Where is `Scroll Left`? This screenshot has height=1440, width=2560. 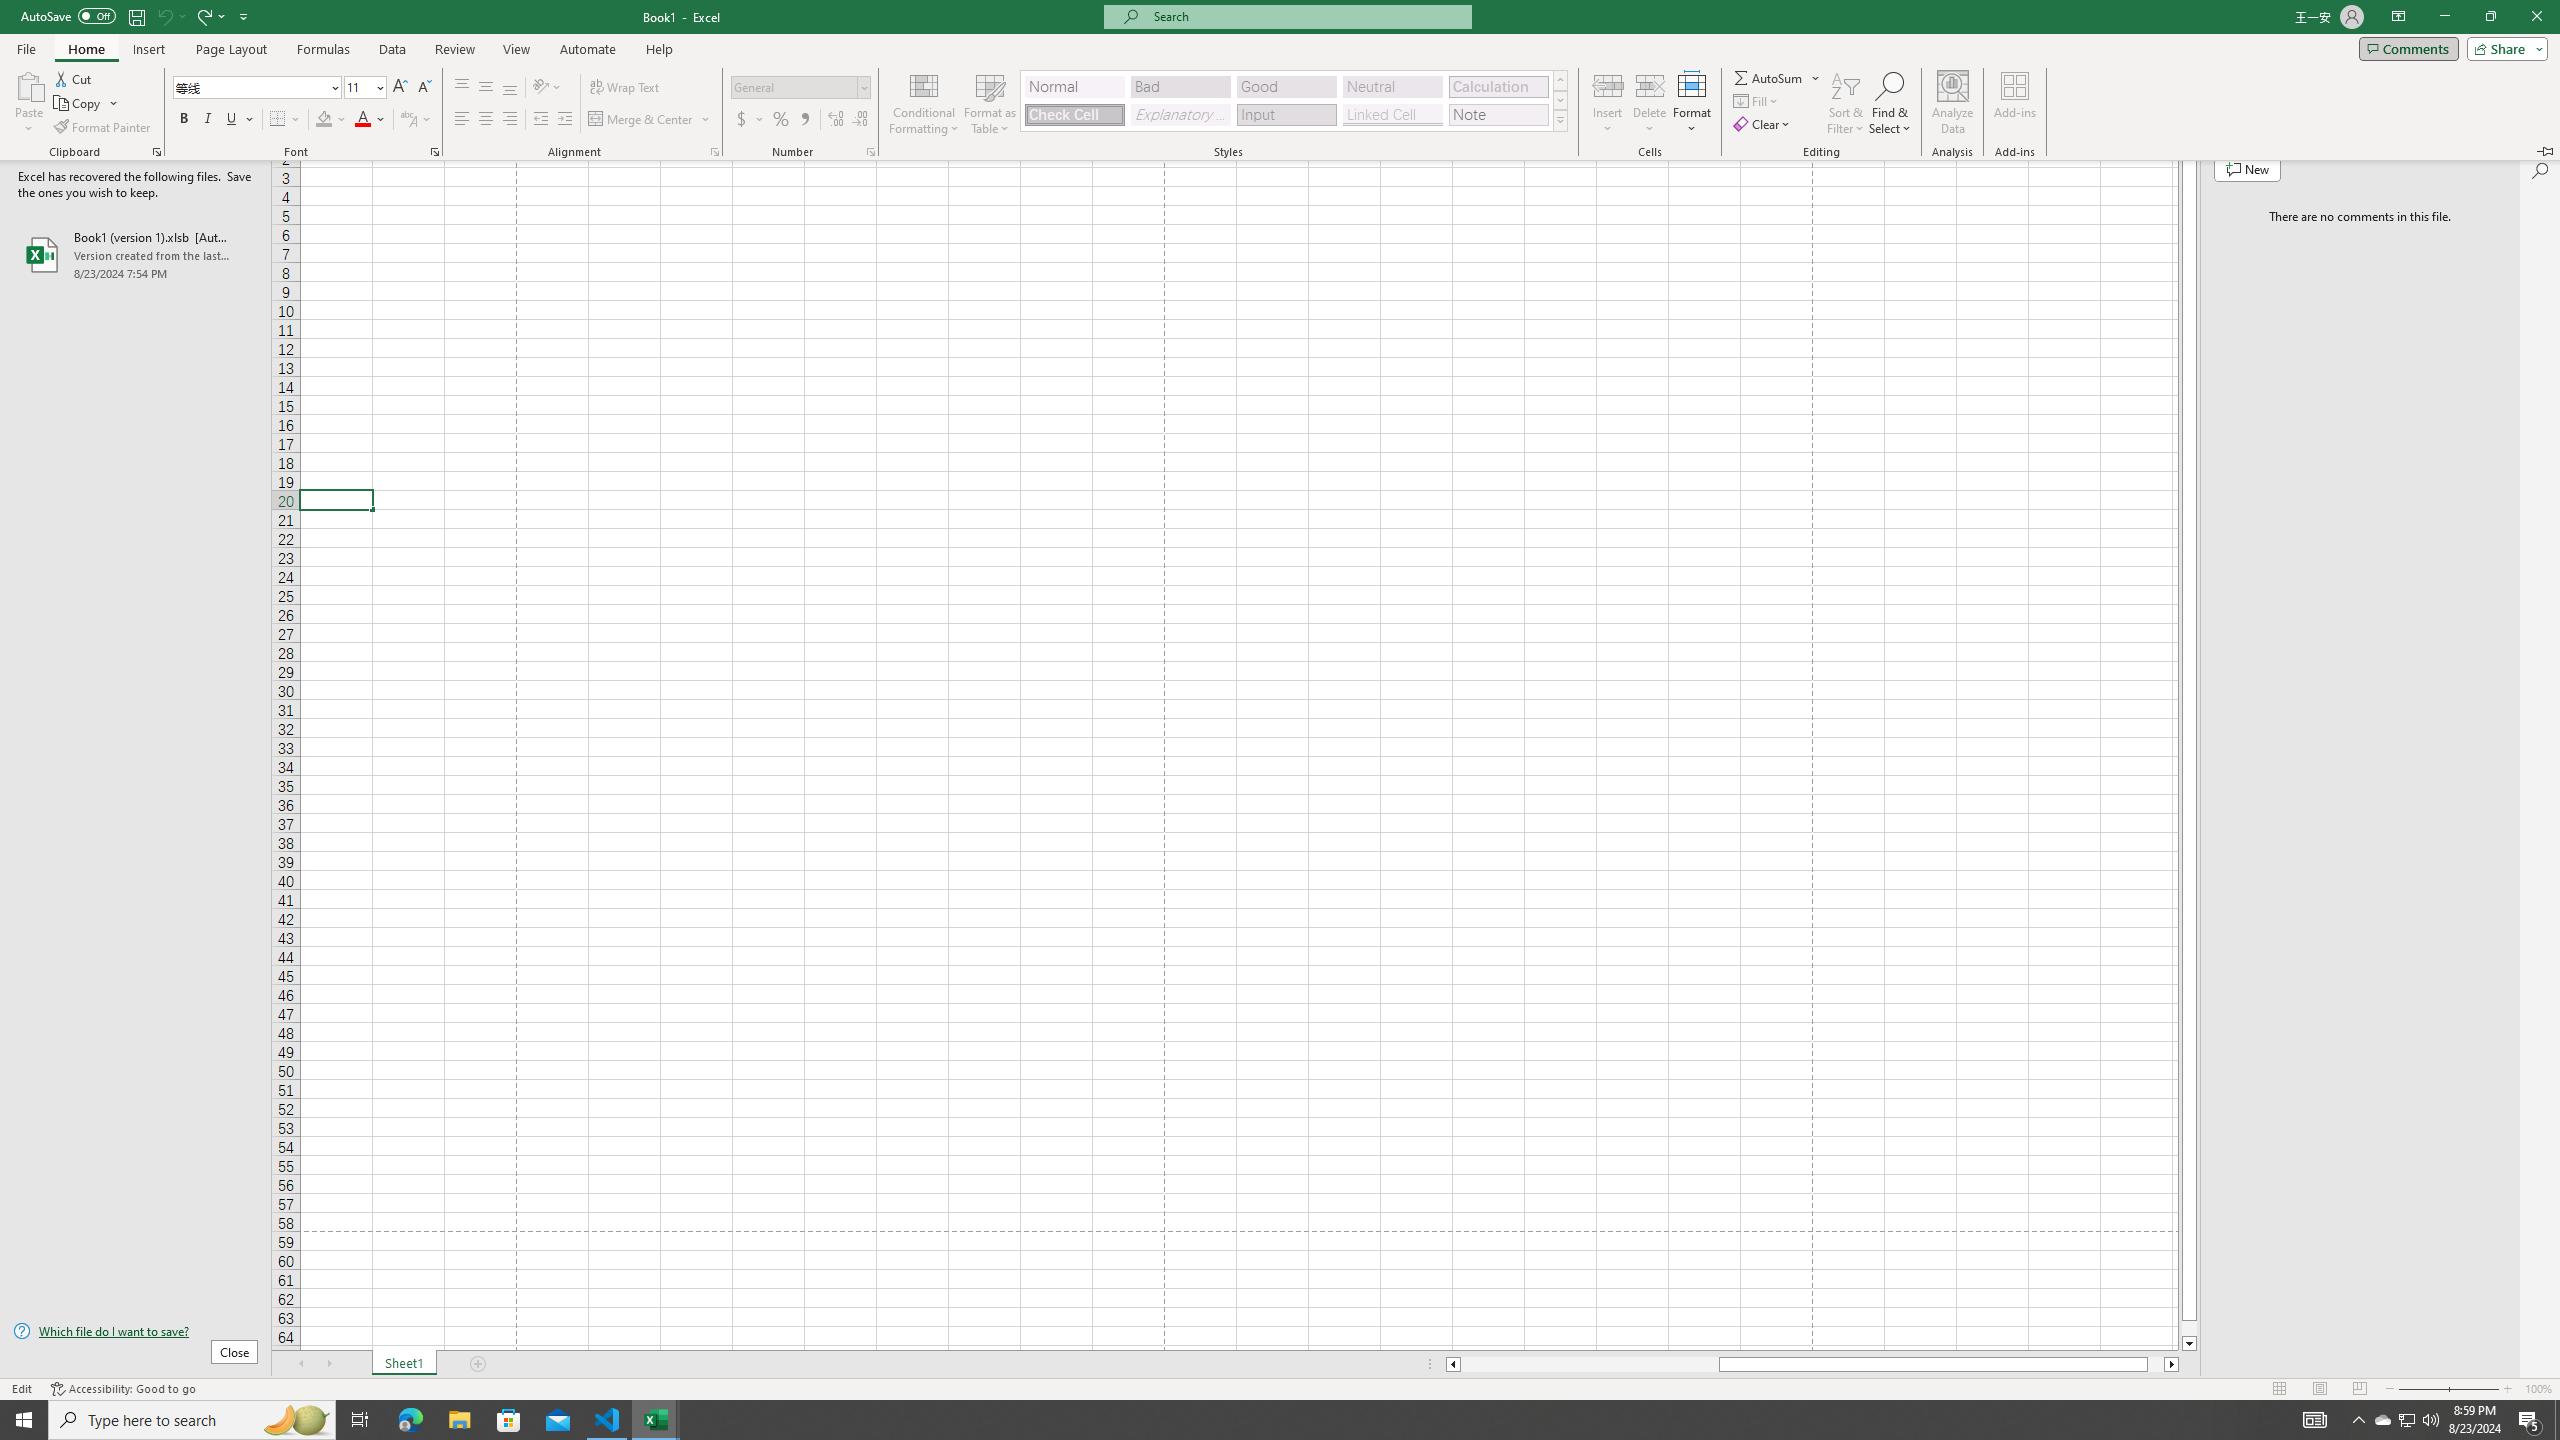 Scroll Left is located at coordinates (300, 1364).